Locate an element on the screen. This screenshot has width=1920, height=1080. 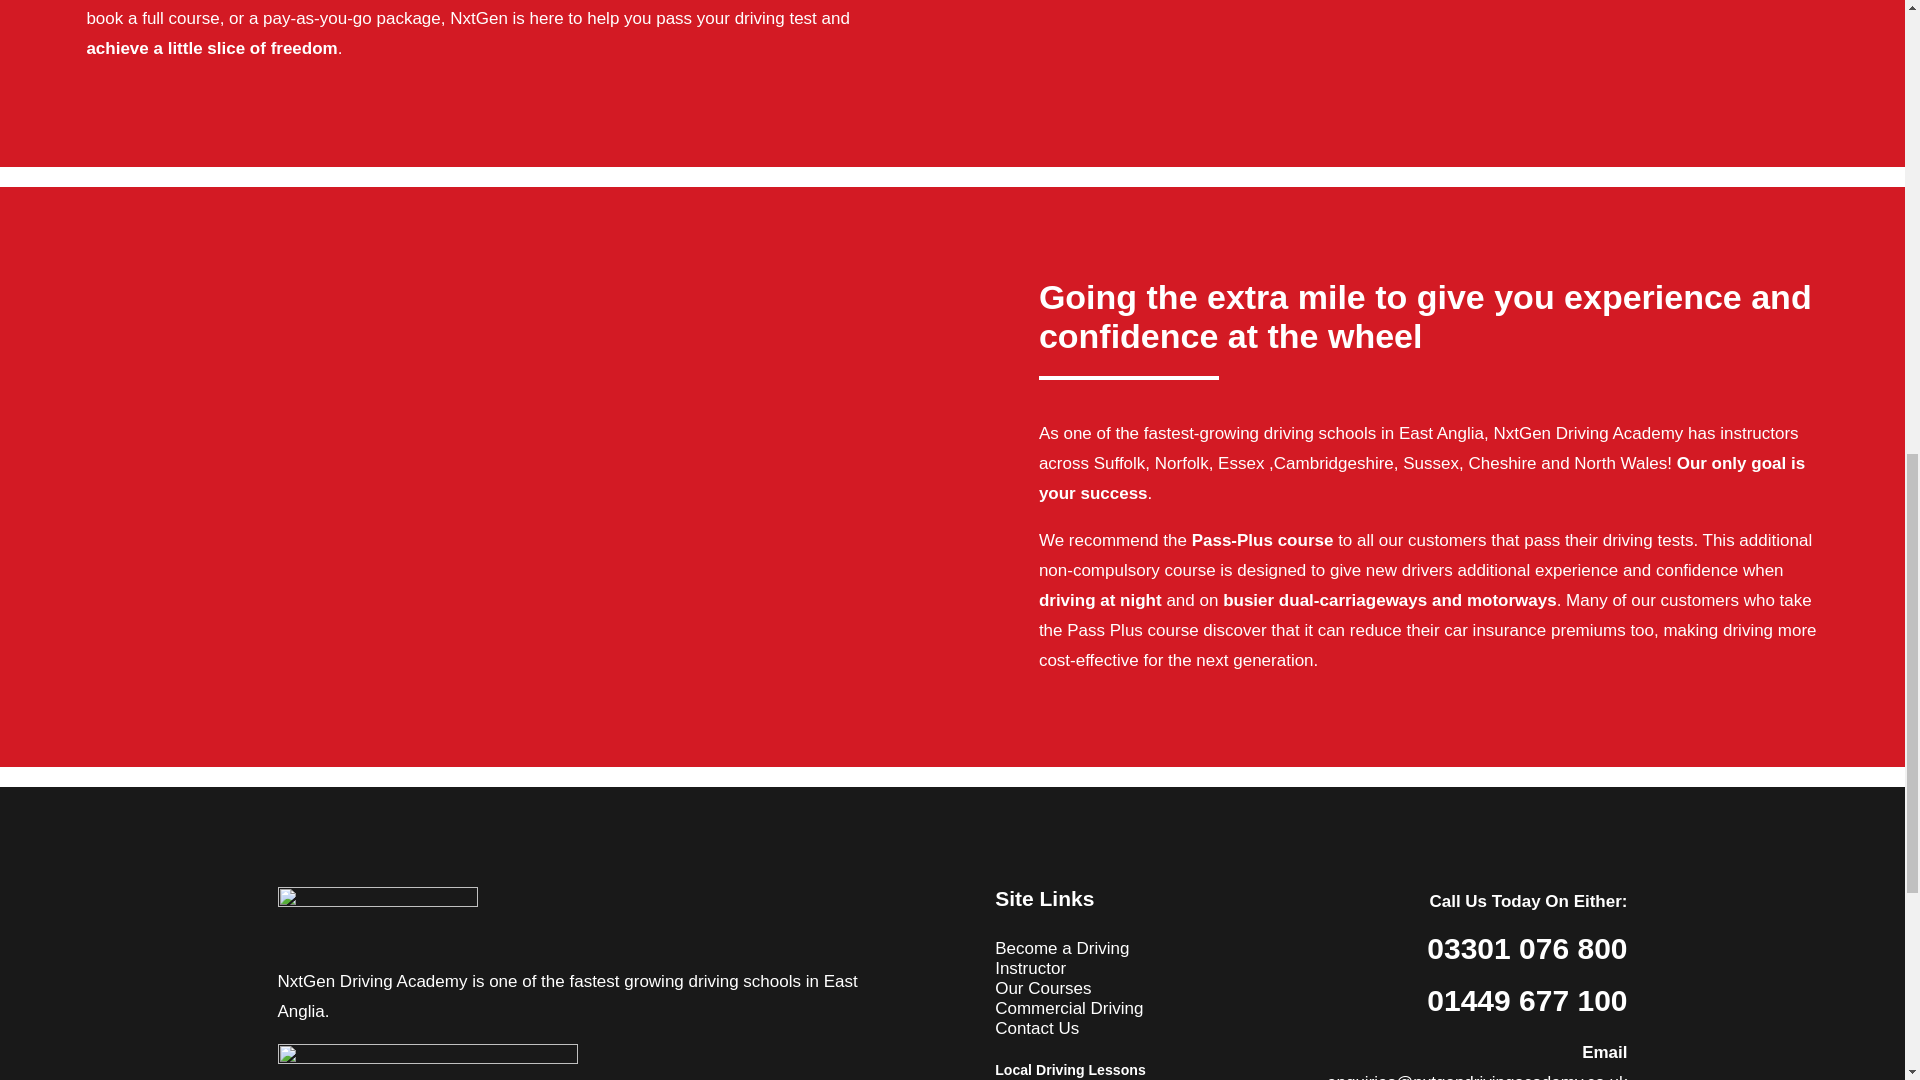
Our Courses is located at coordinates (1042, 988).